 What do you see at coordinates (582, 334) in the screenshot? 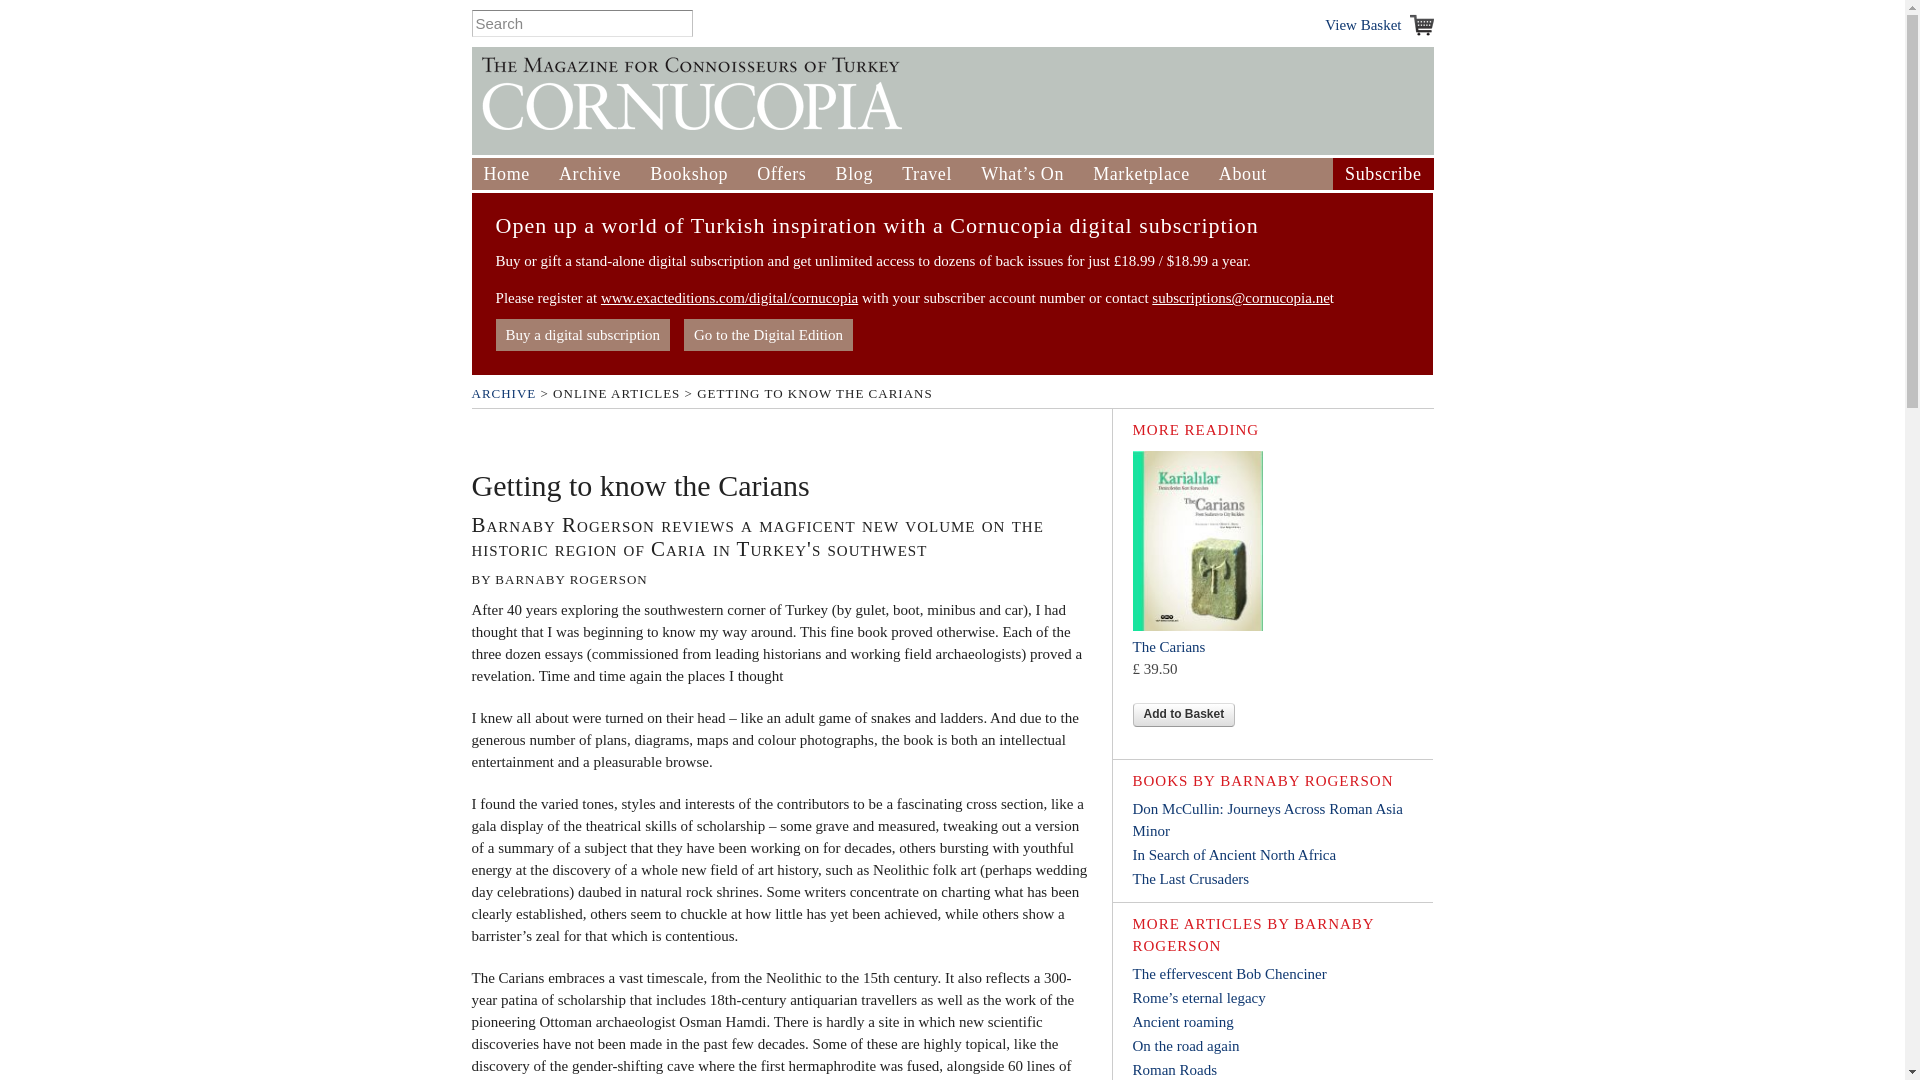
I see `Buy a digital subscription` at bounding box center [582, 334].